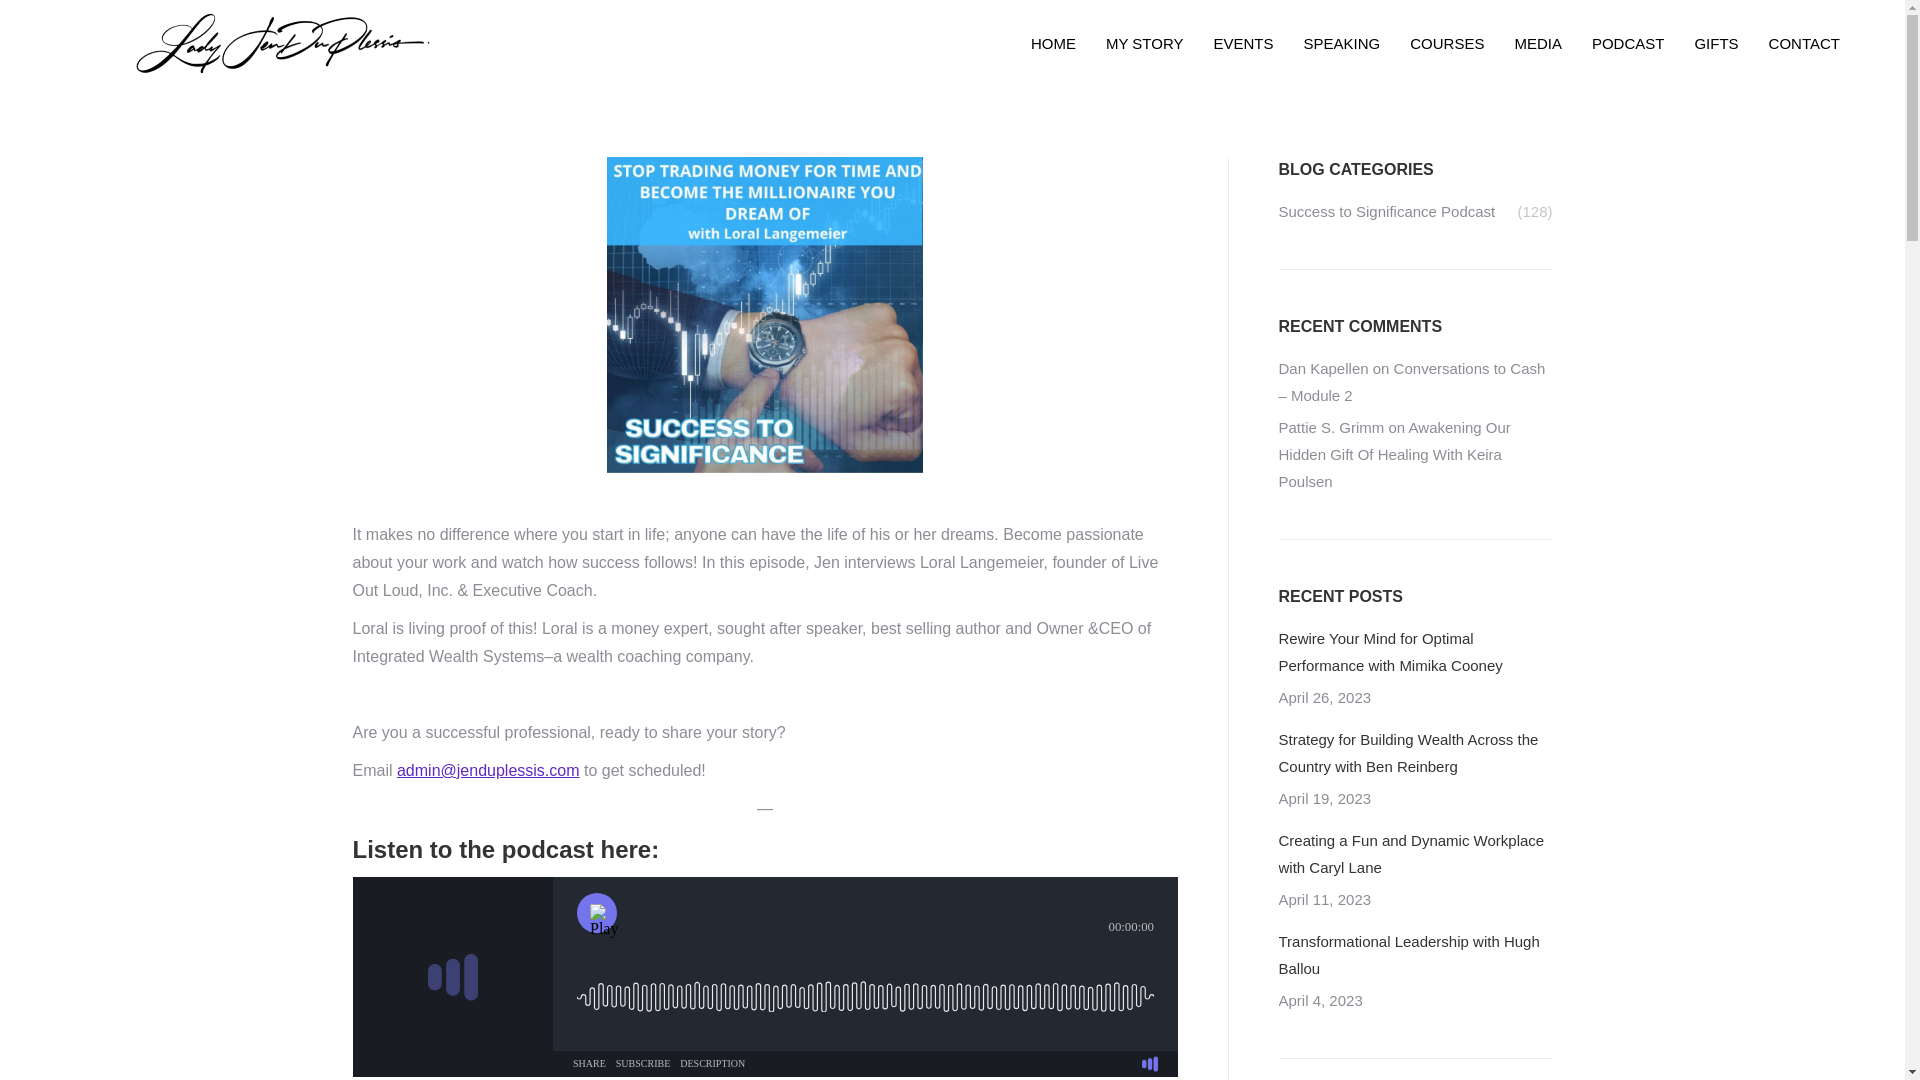  Describe the element at coordinates (1242, 44) in the screenshot. I see `EVENTS` at that location.